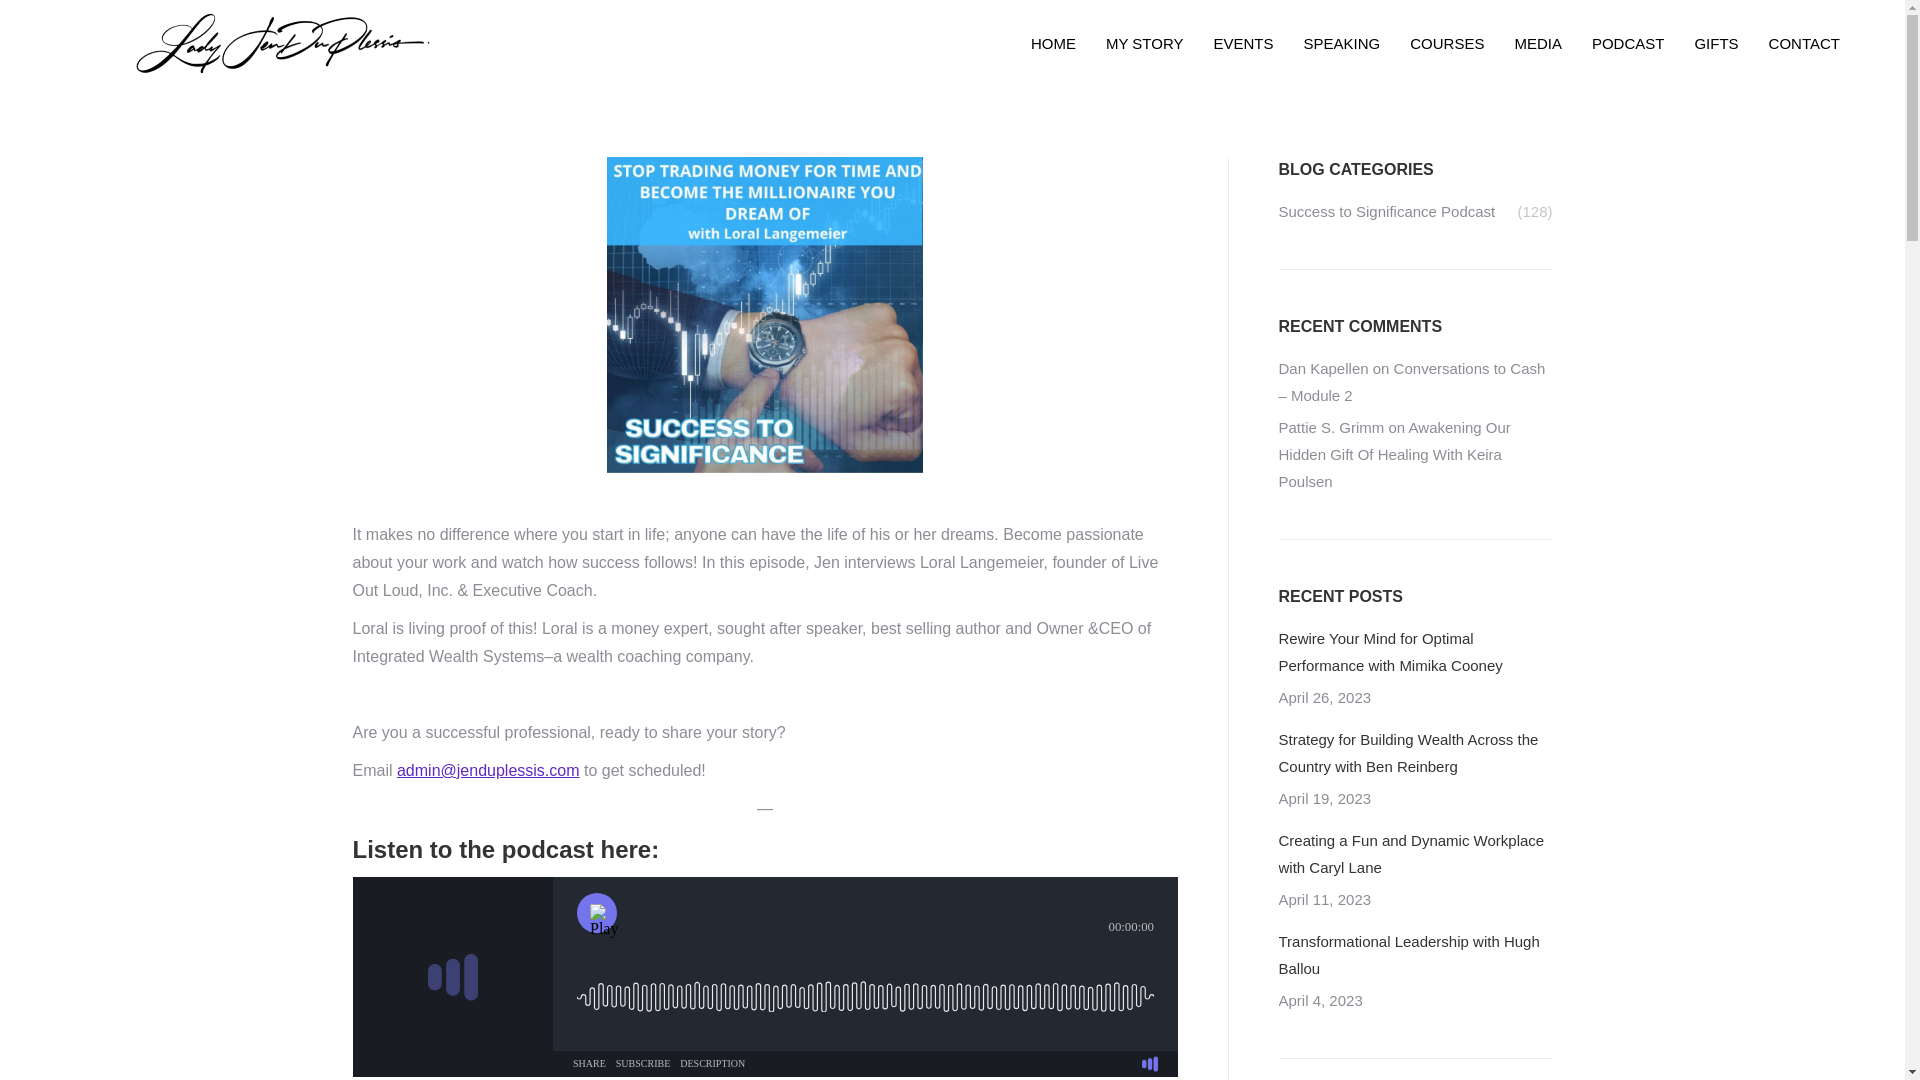  Describe the element at coordinates (1242, 44) in the screenshot. I see `EVENTS` at that location.